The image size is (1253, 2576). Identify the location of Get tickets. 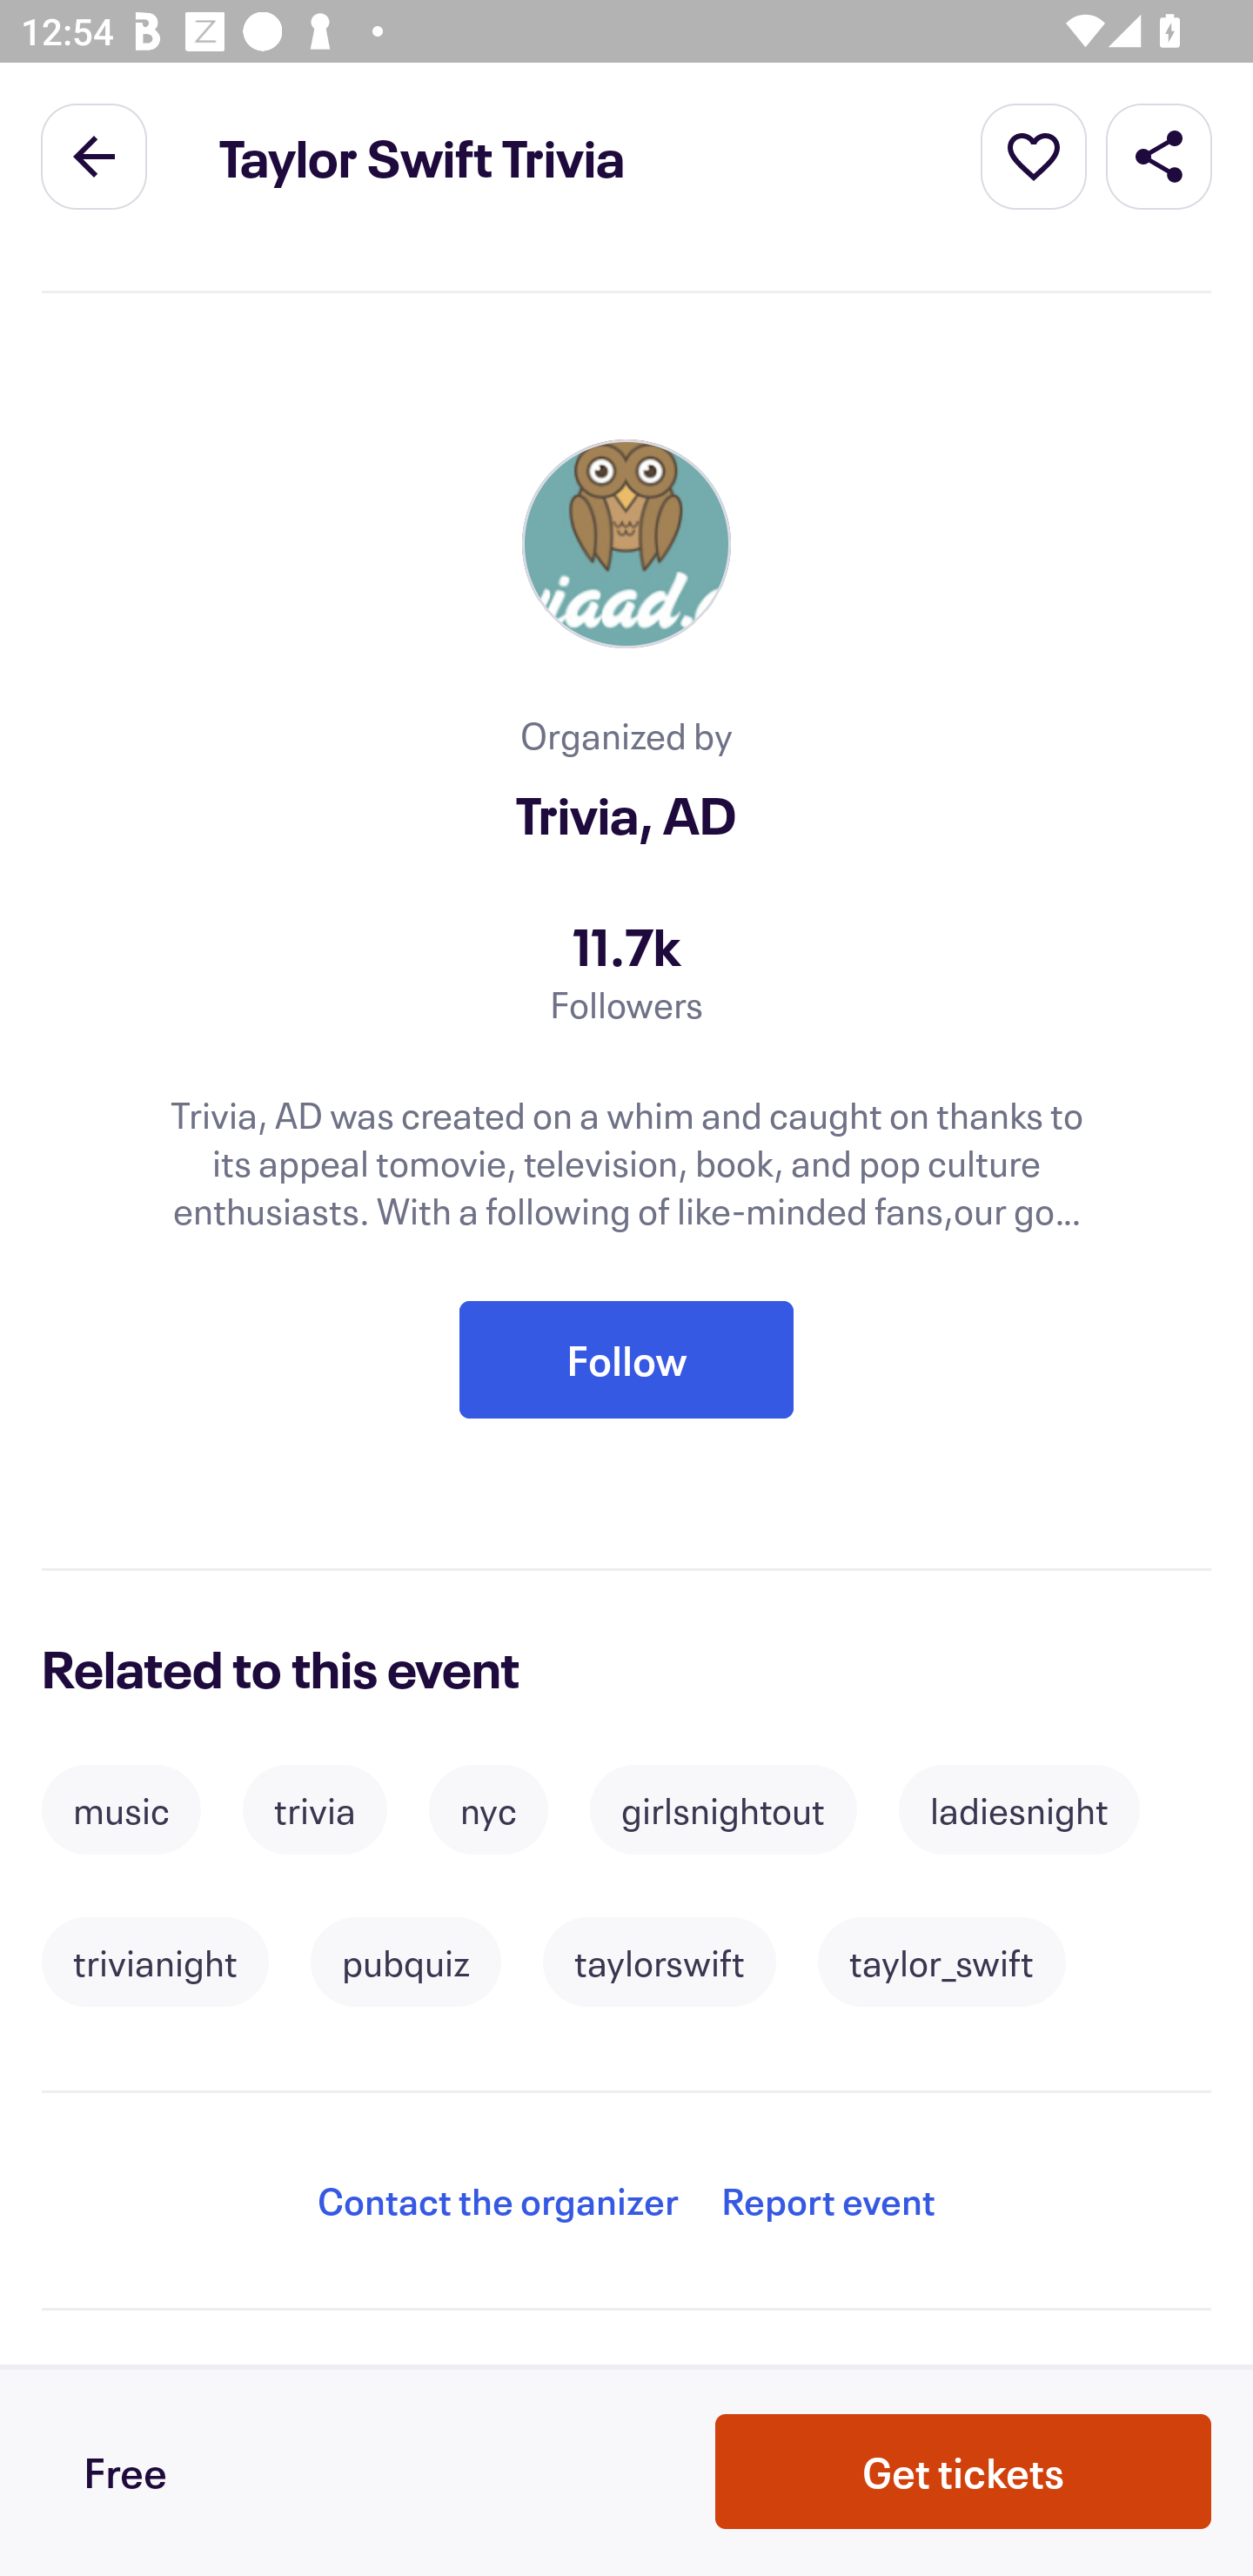
(963, 2472).